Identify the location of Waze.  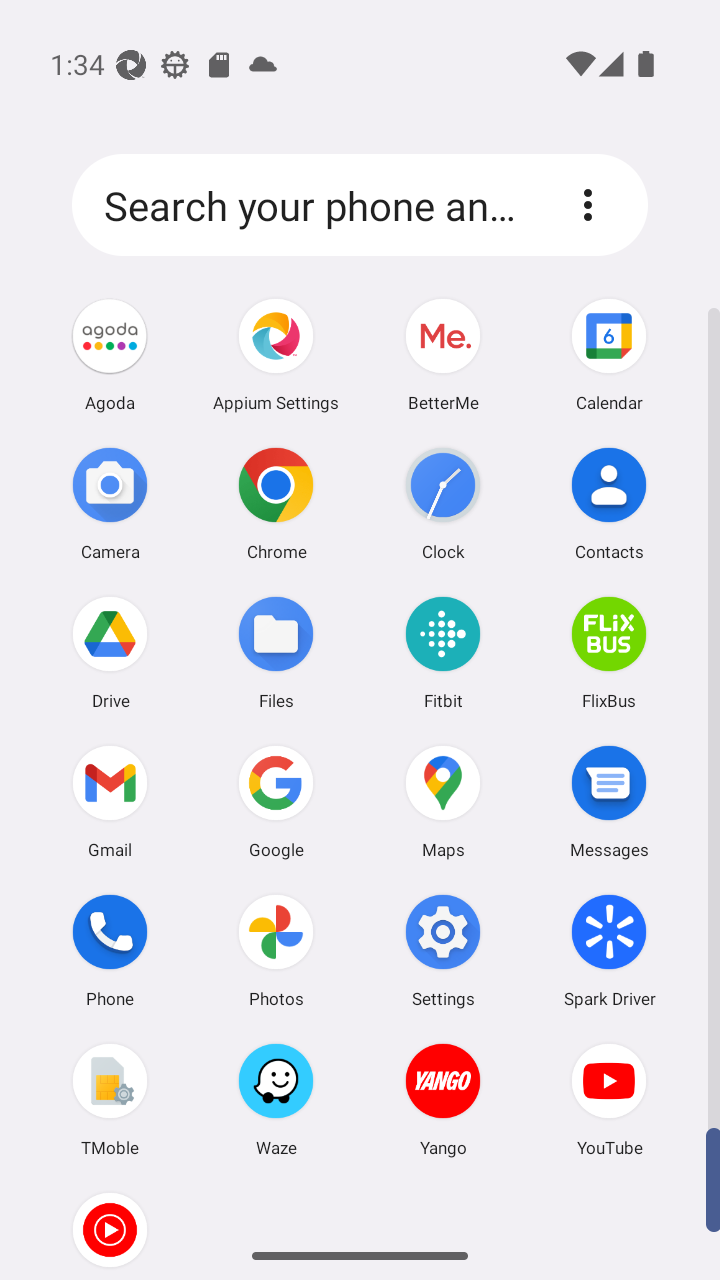
(276, 1099).